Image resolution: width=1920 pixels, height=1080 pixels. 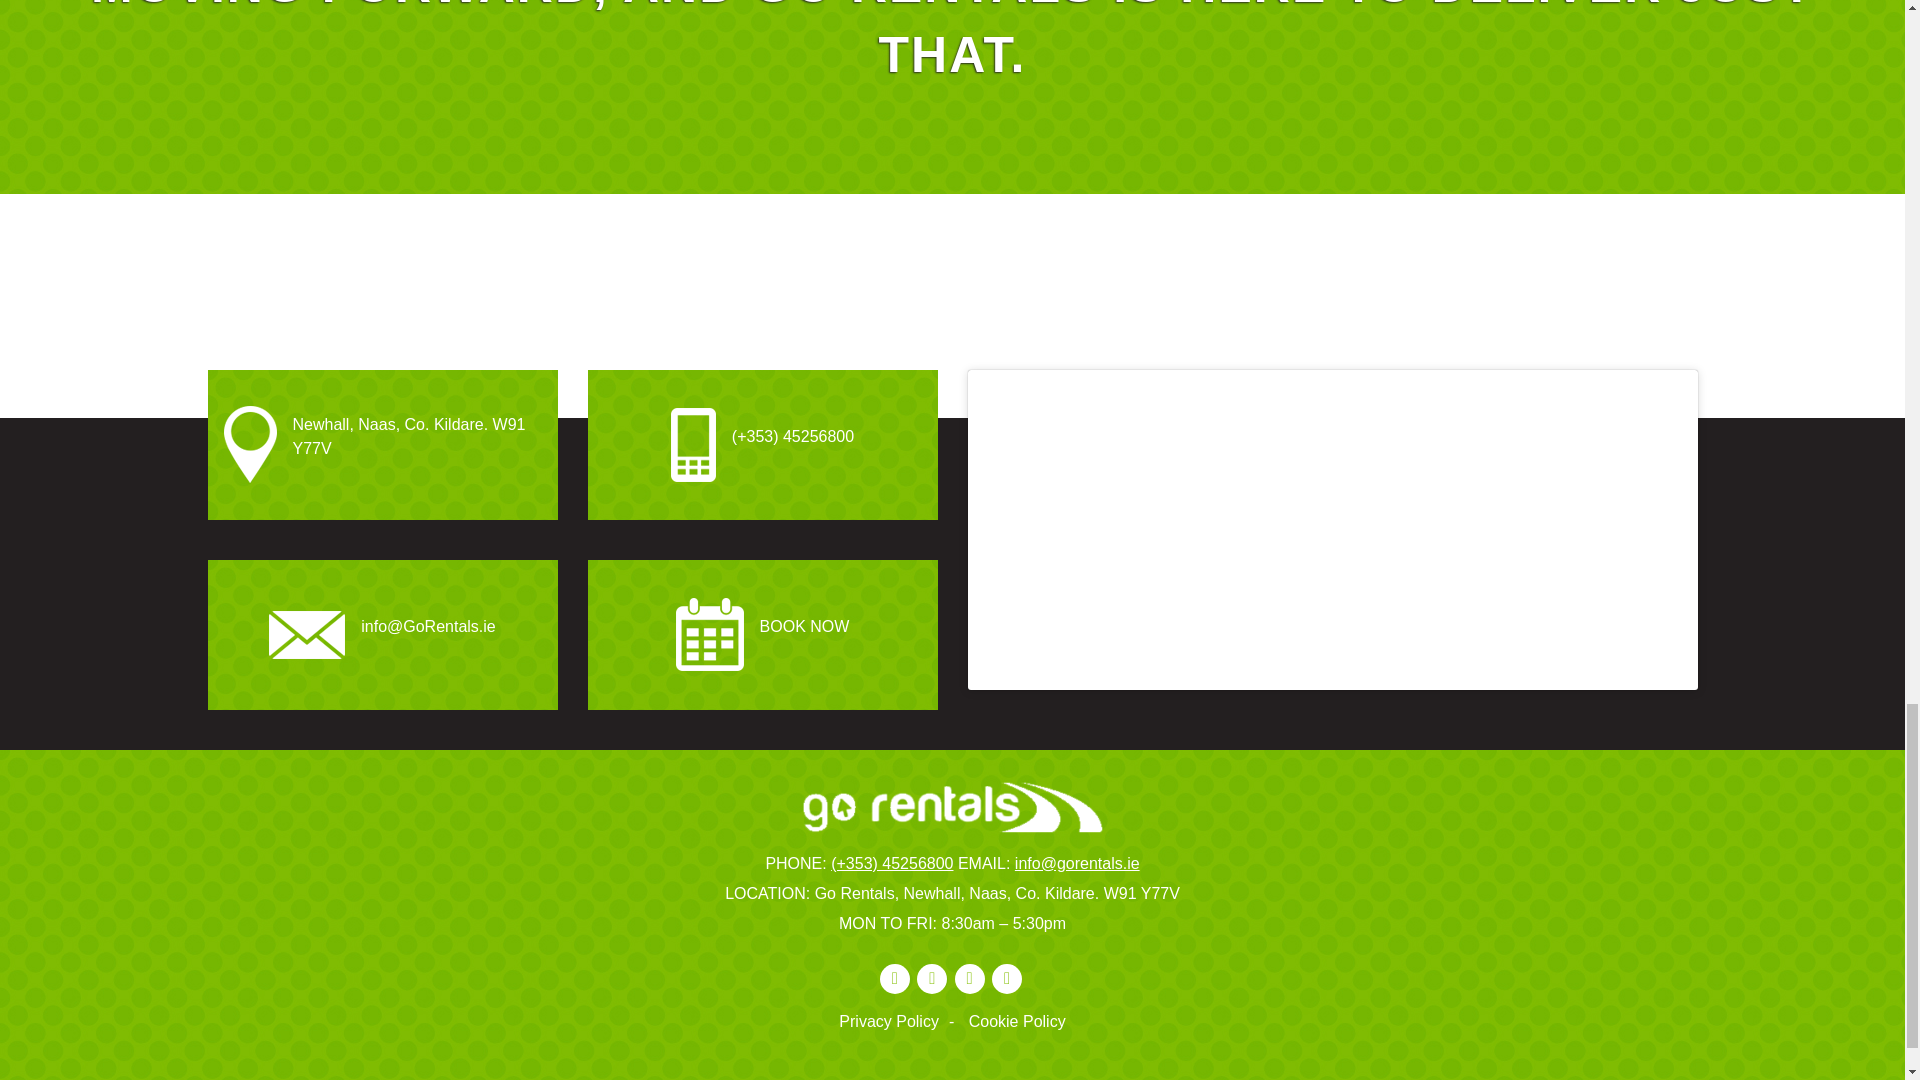 I want to click on Privacy Policy, so click(x=901, y=1022).